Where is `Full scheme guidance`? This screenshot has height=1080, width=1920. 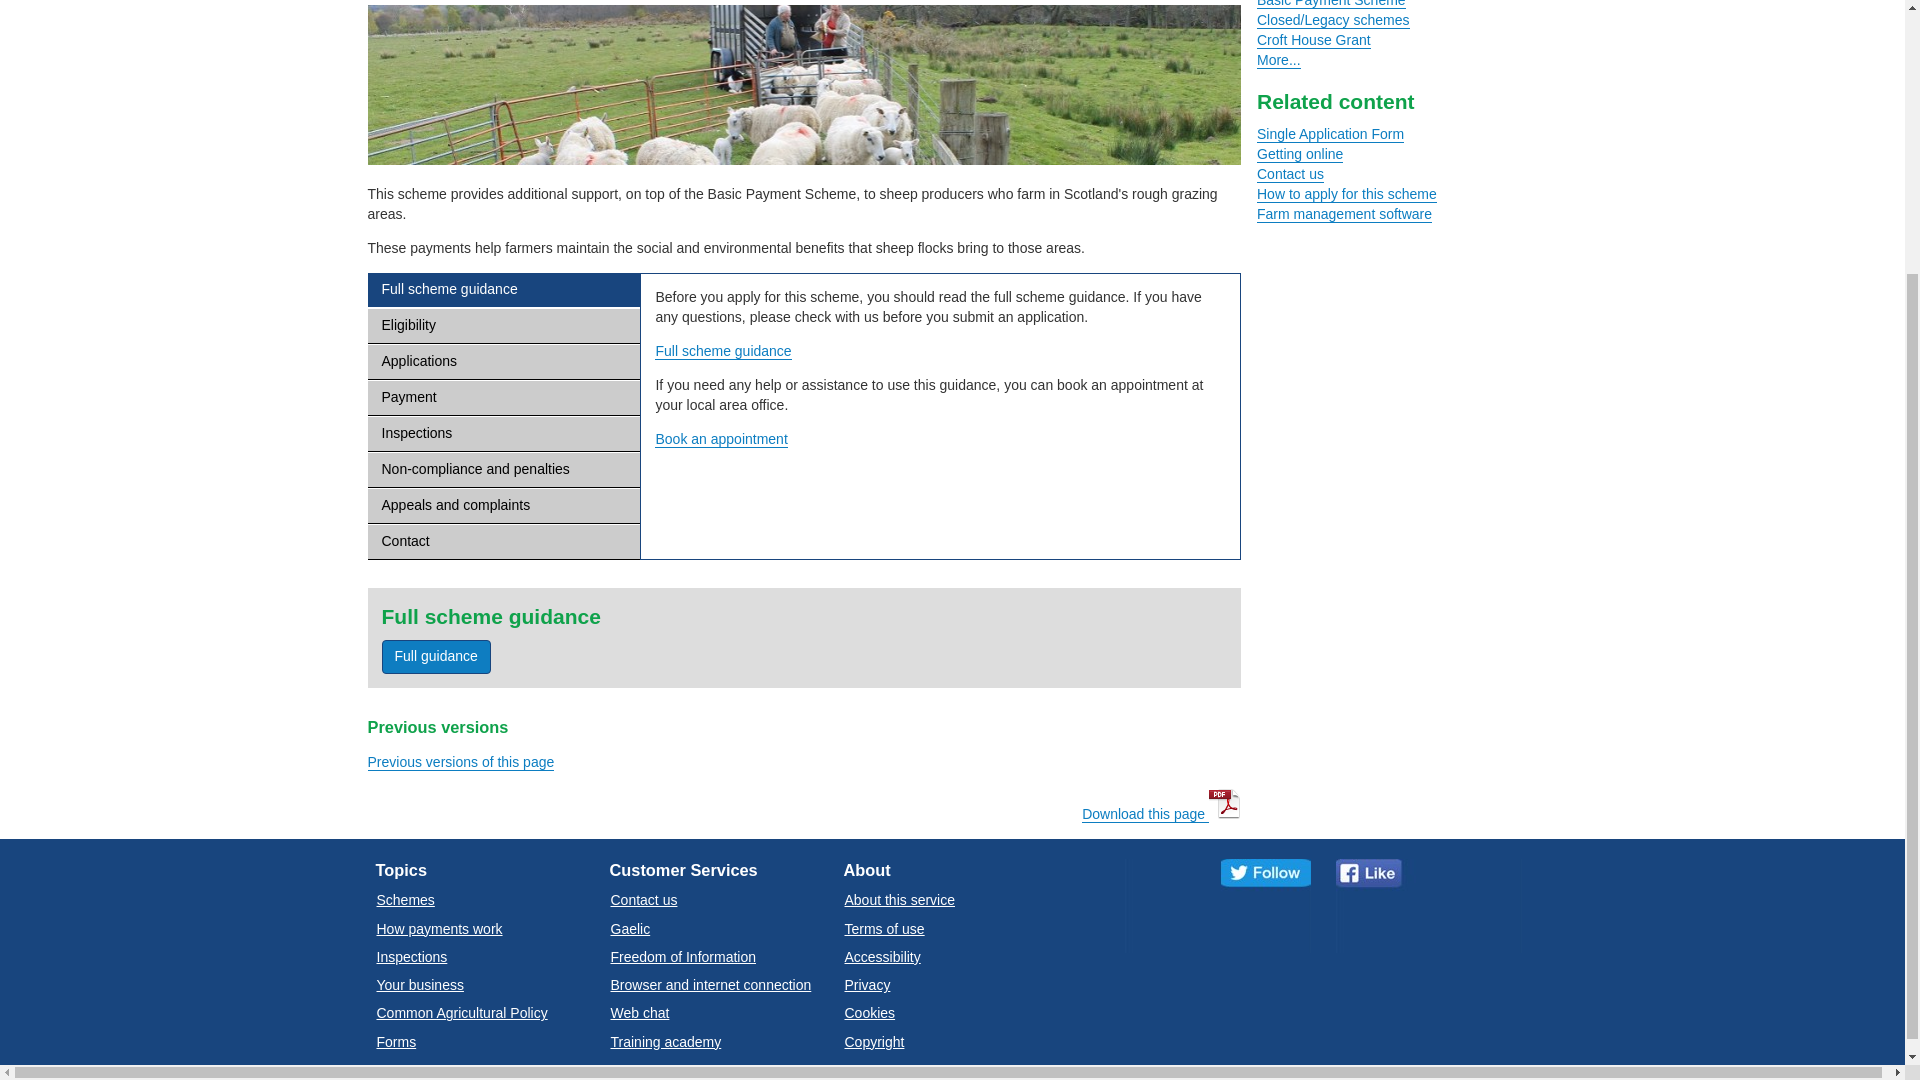
Full scheme guidance is located at coordinates (504, 290).